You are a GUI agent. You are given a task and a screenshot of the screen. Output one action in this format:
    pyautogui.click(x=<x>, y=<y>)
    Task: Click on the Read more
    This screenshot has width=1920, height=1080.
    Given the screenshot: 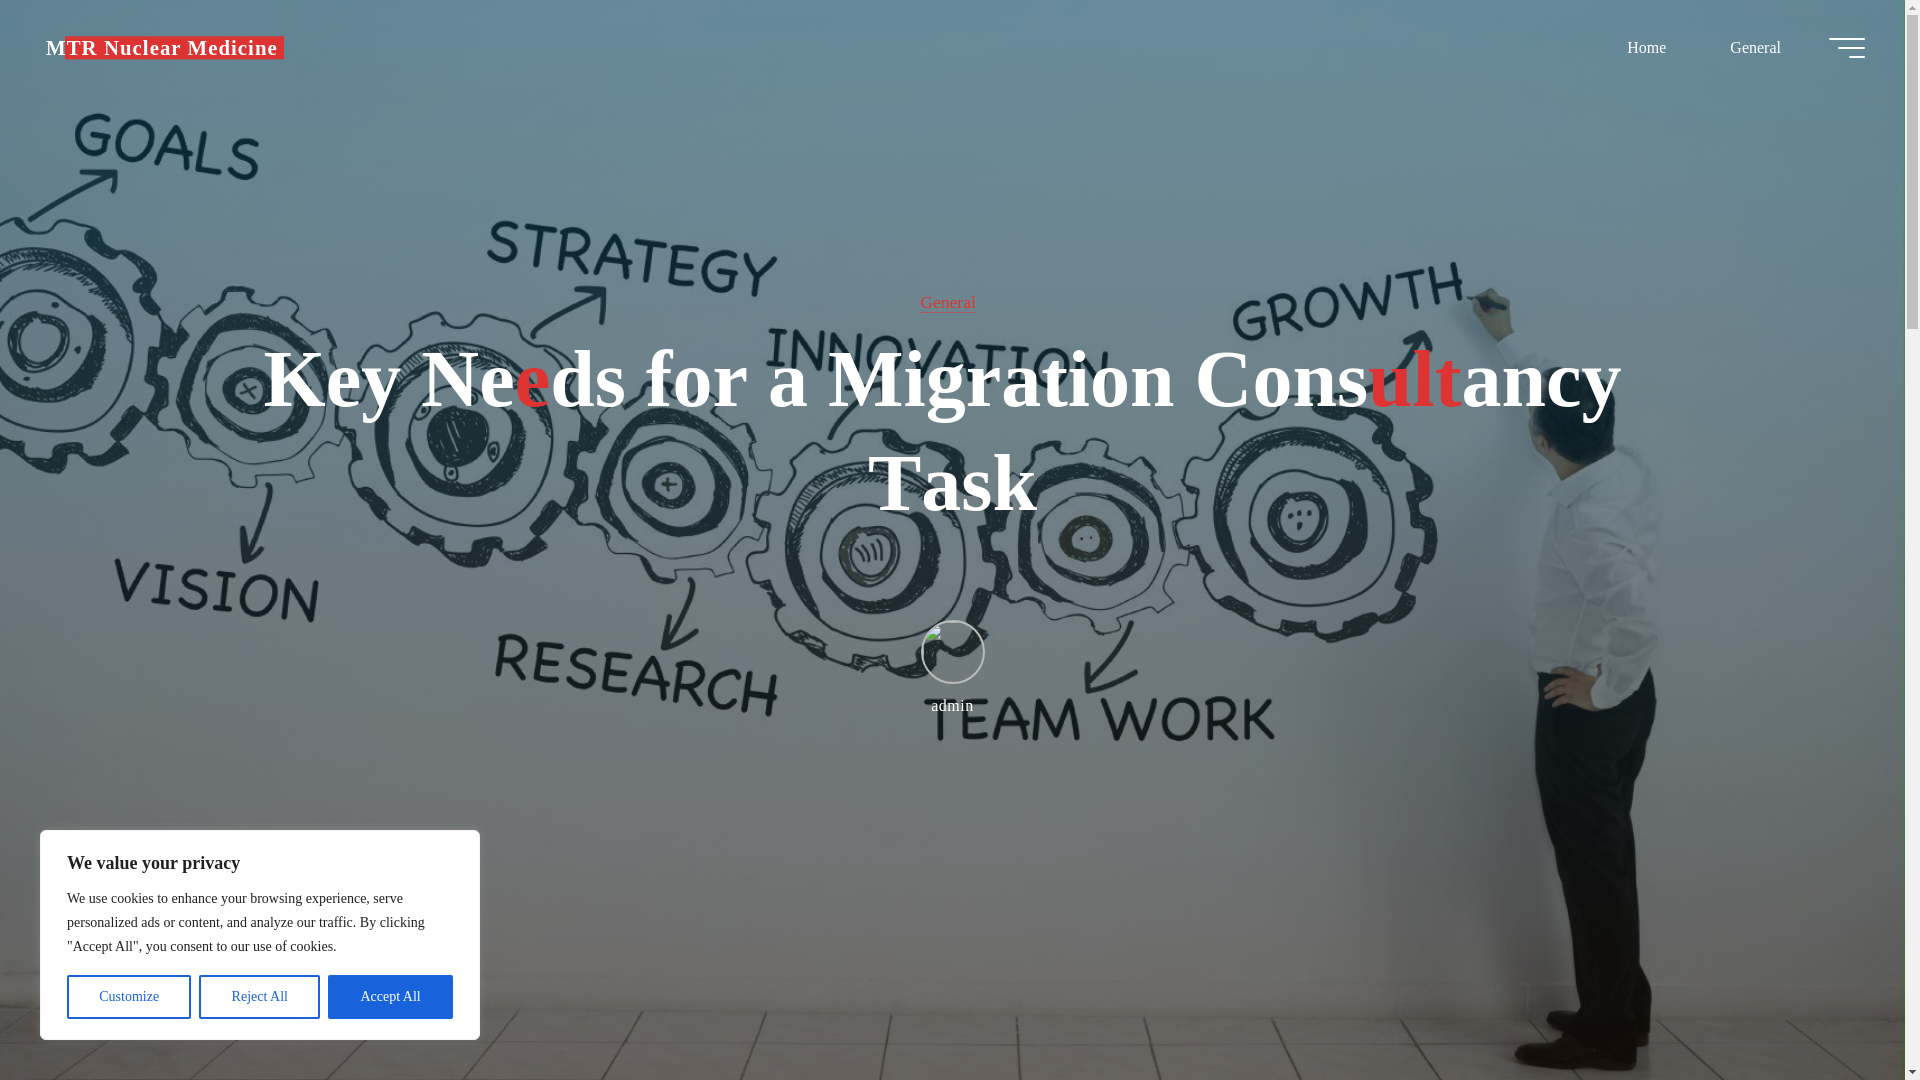 What is the action you would take?
    pyautogui.click(x=952, y=955)
    